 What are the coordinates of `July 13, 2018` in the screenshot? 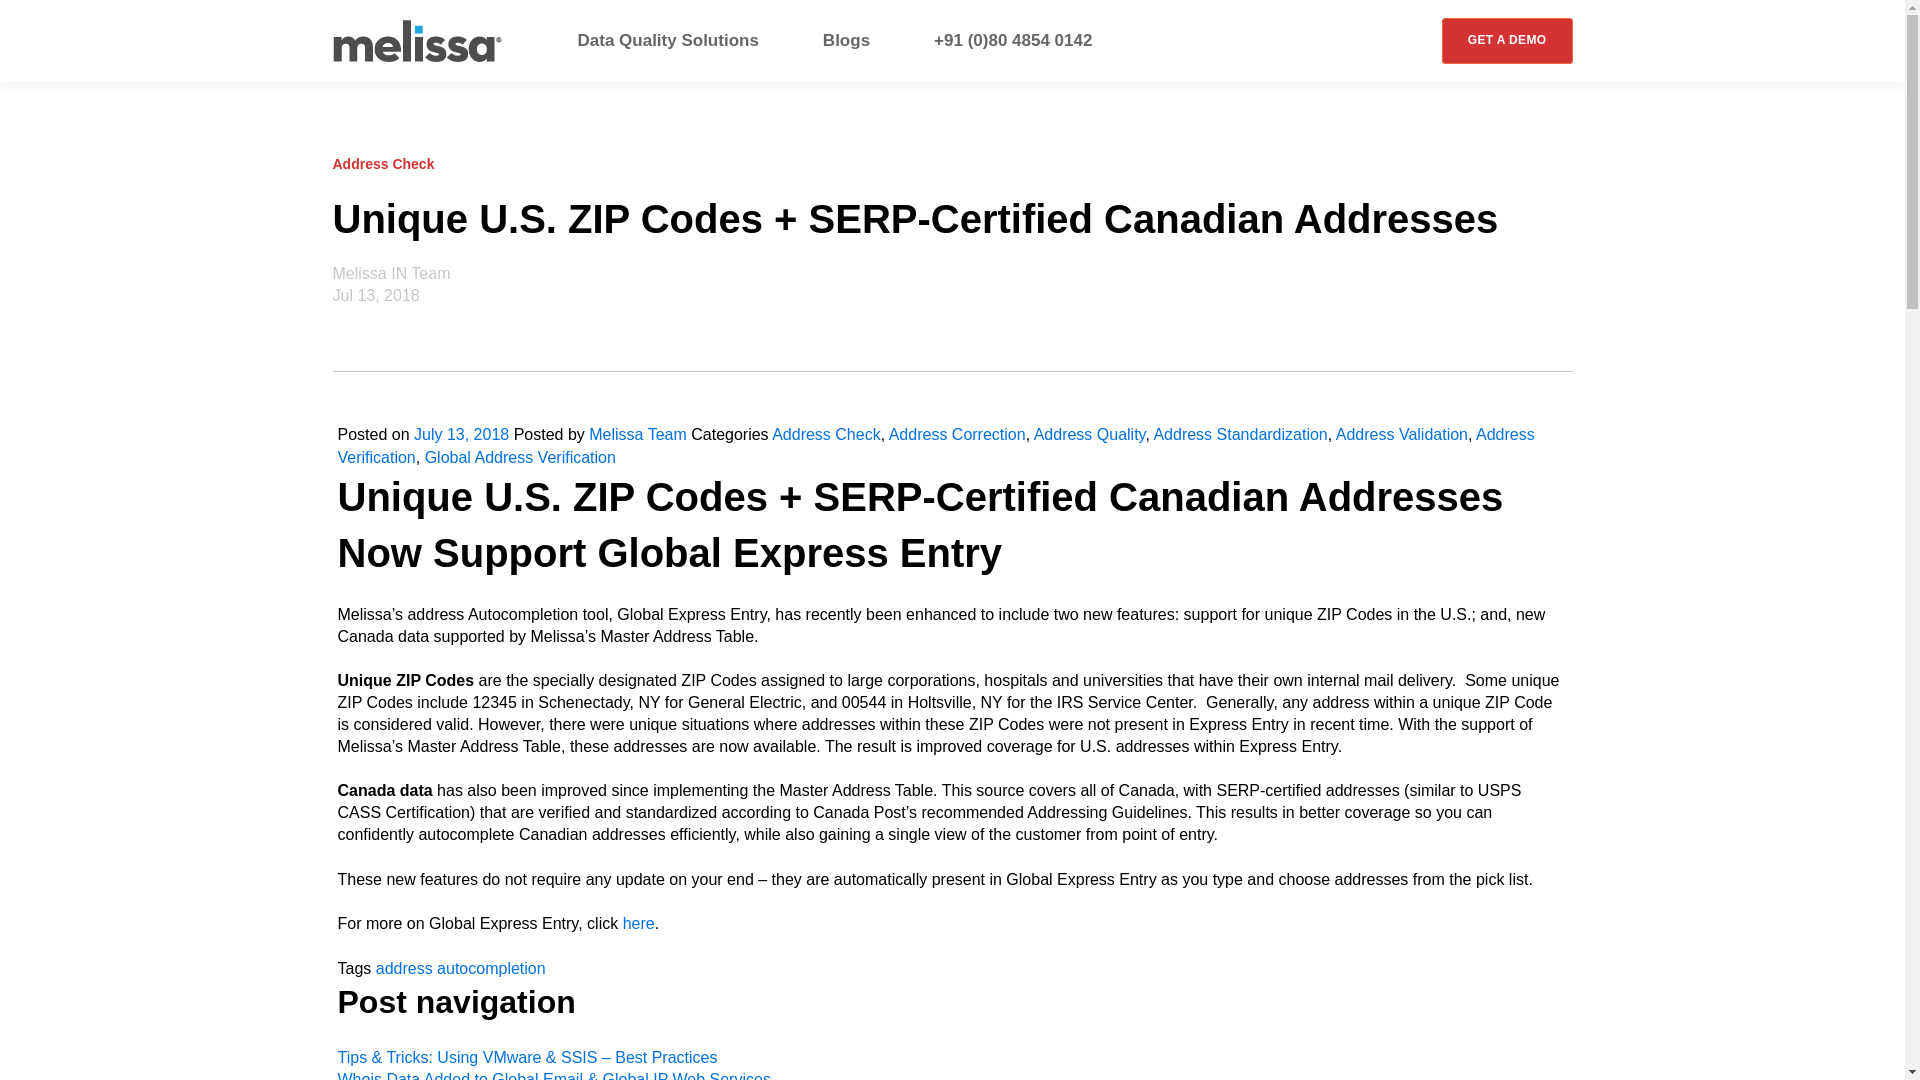 It's located at (461, 434).